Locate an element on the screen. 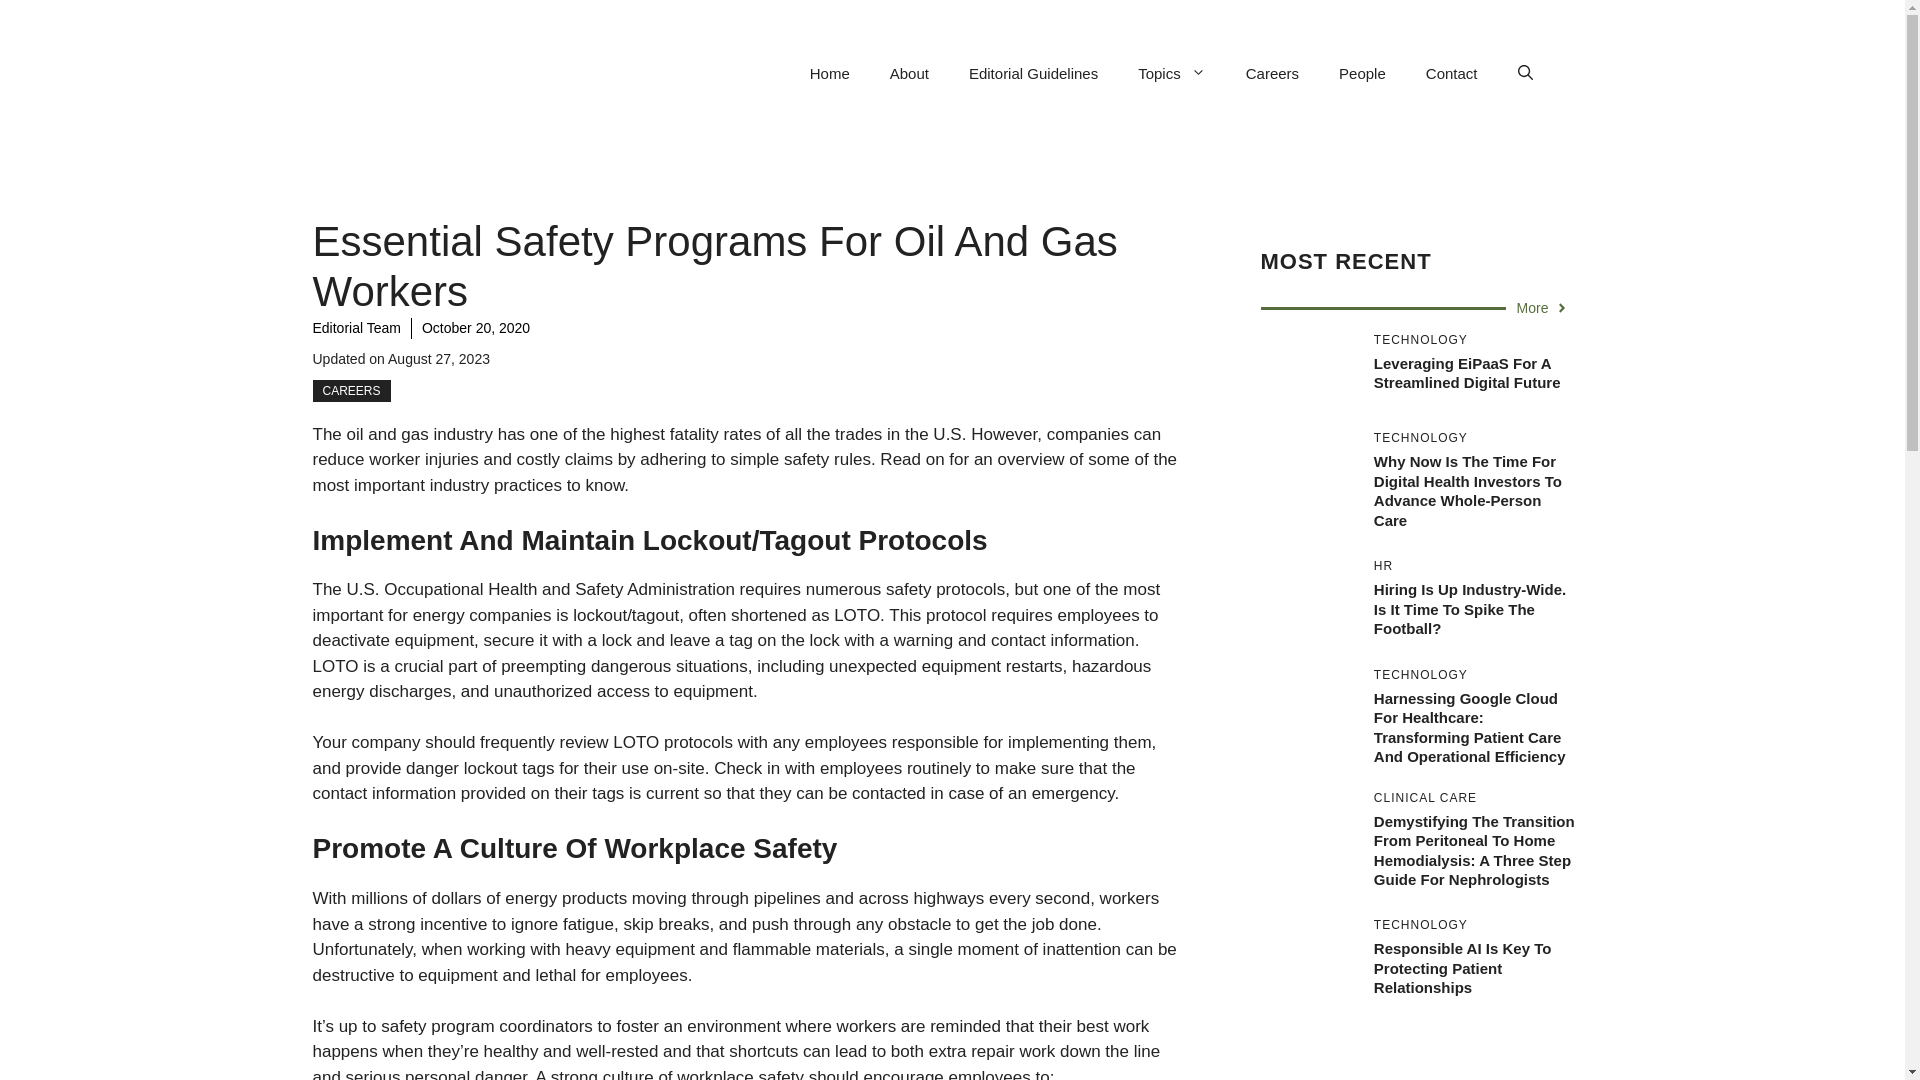 The height and width of the screenshot is (1080, 1920). About is located at coordinates (908, 74).